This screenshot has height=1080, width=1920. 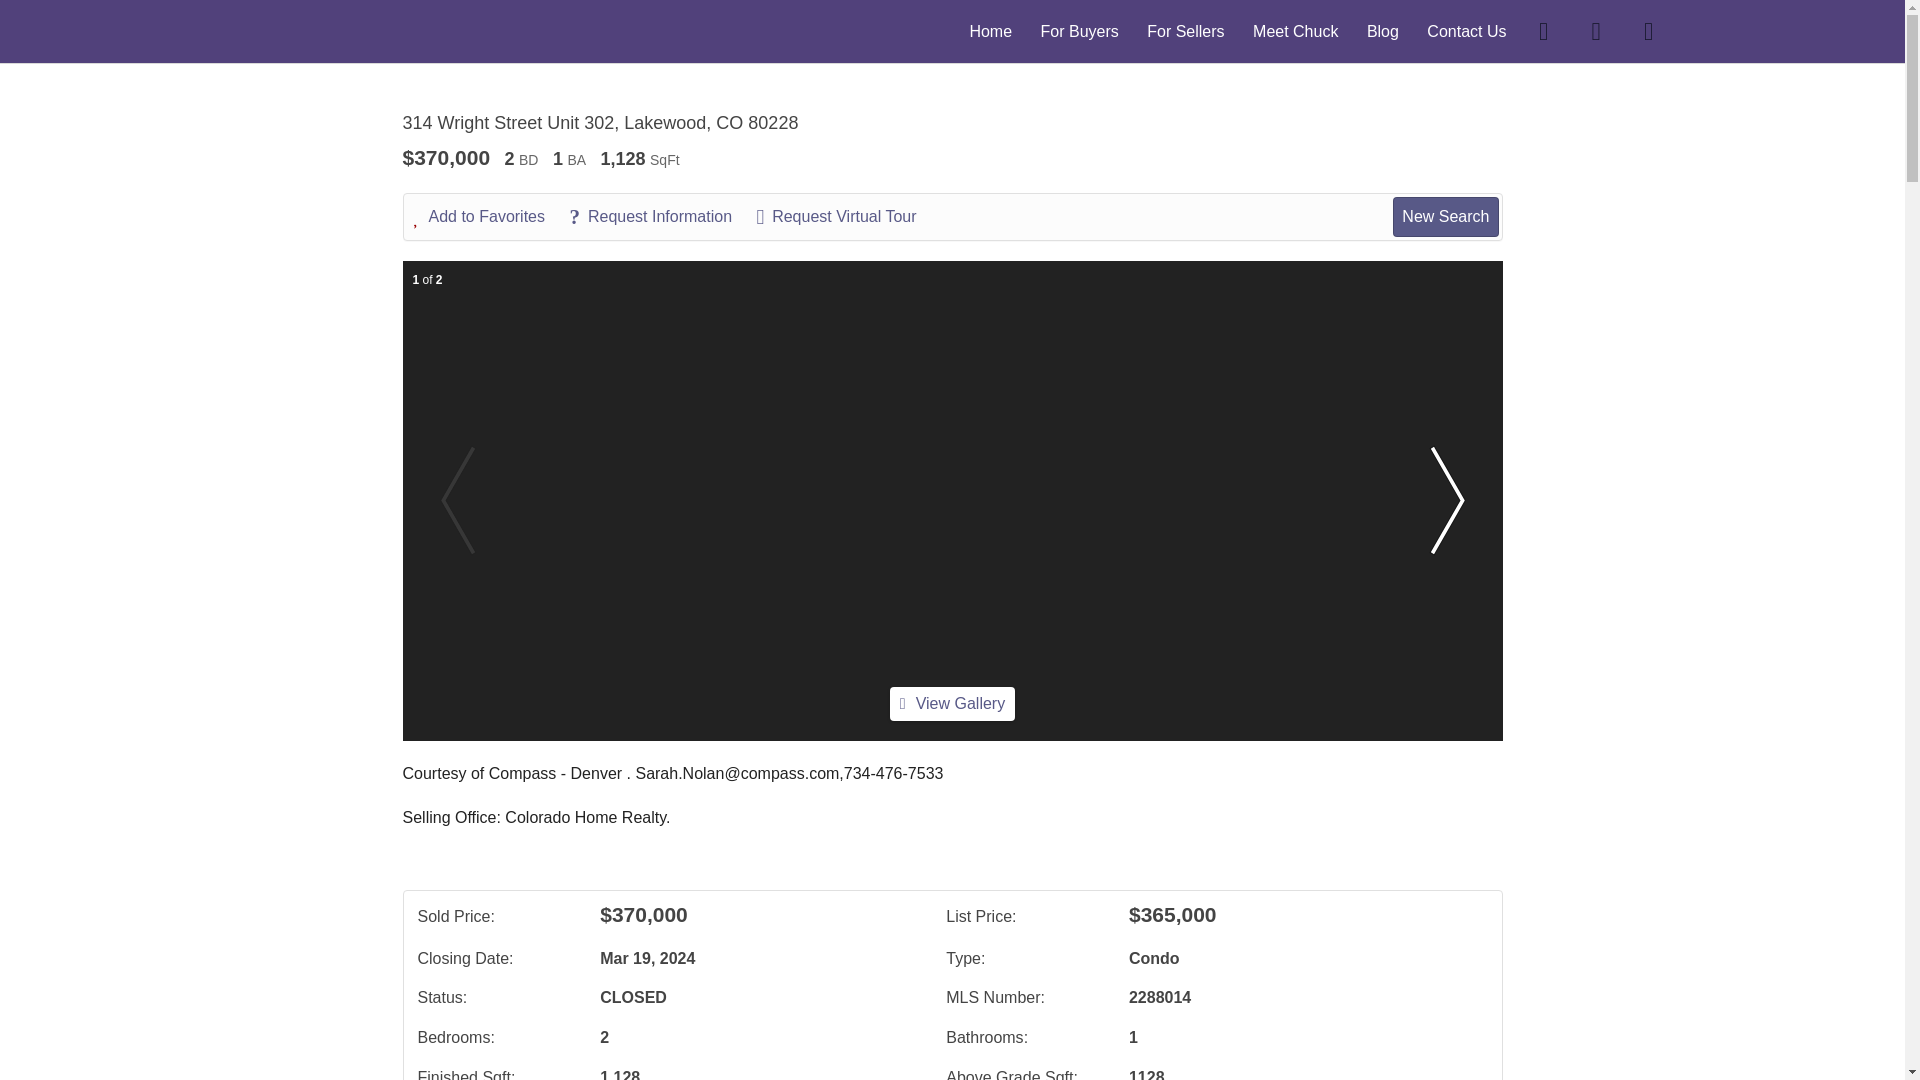 What do you see at coordinates (846, 216) in the screenshot?
I see `Request Virtual Tour` at bounding box center [846, 216].